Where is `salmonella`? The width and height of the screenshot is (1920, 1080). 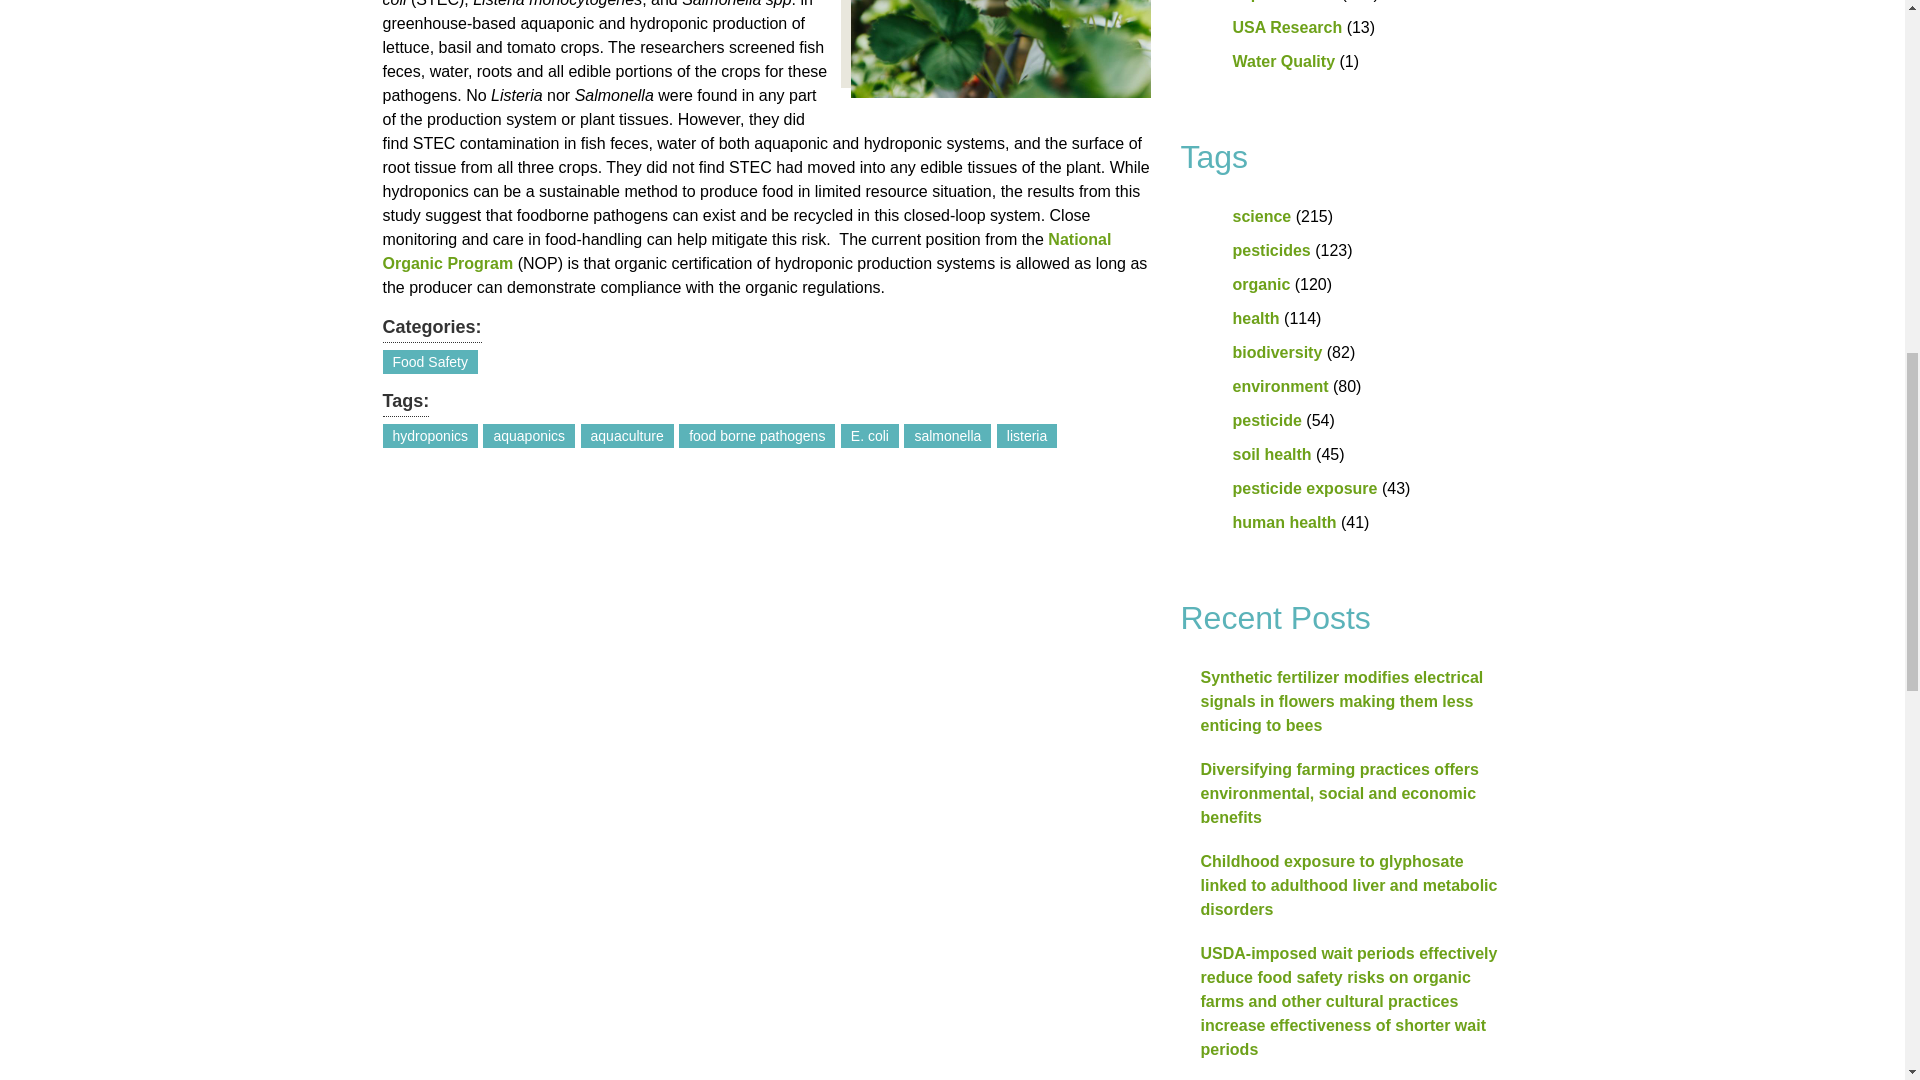 salmonella is located at coordinates (947, 436).